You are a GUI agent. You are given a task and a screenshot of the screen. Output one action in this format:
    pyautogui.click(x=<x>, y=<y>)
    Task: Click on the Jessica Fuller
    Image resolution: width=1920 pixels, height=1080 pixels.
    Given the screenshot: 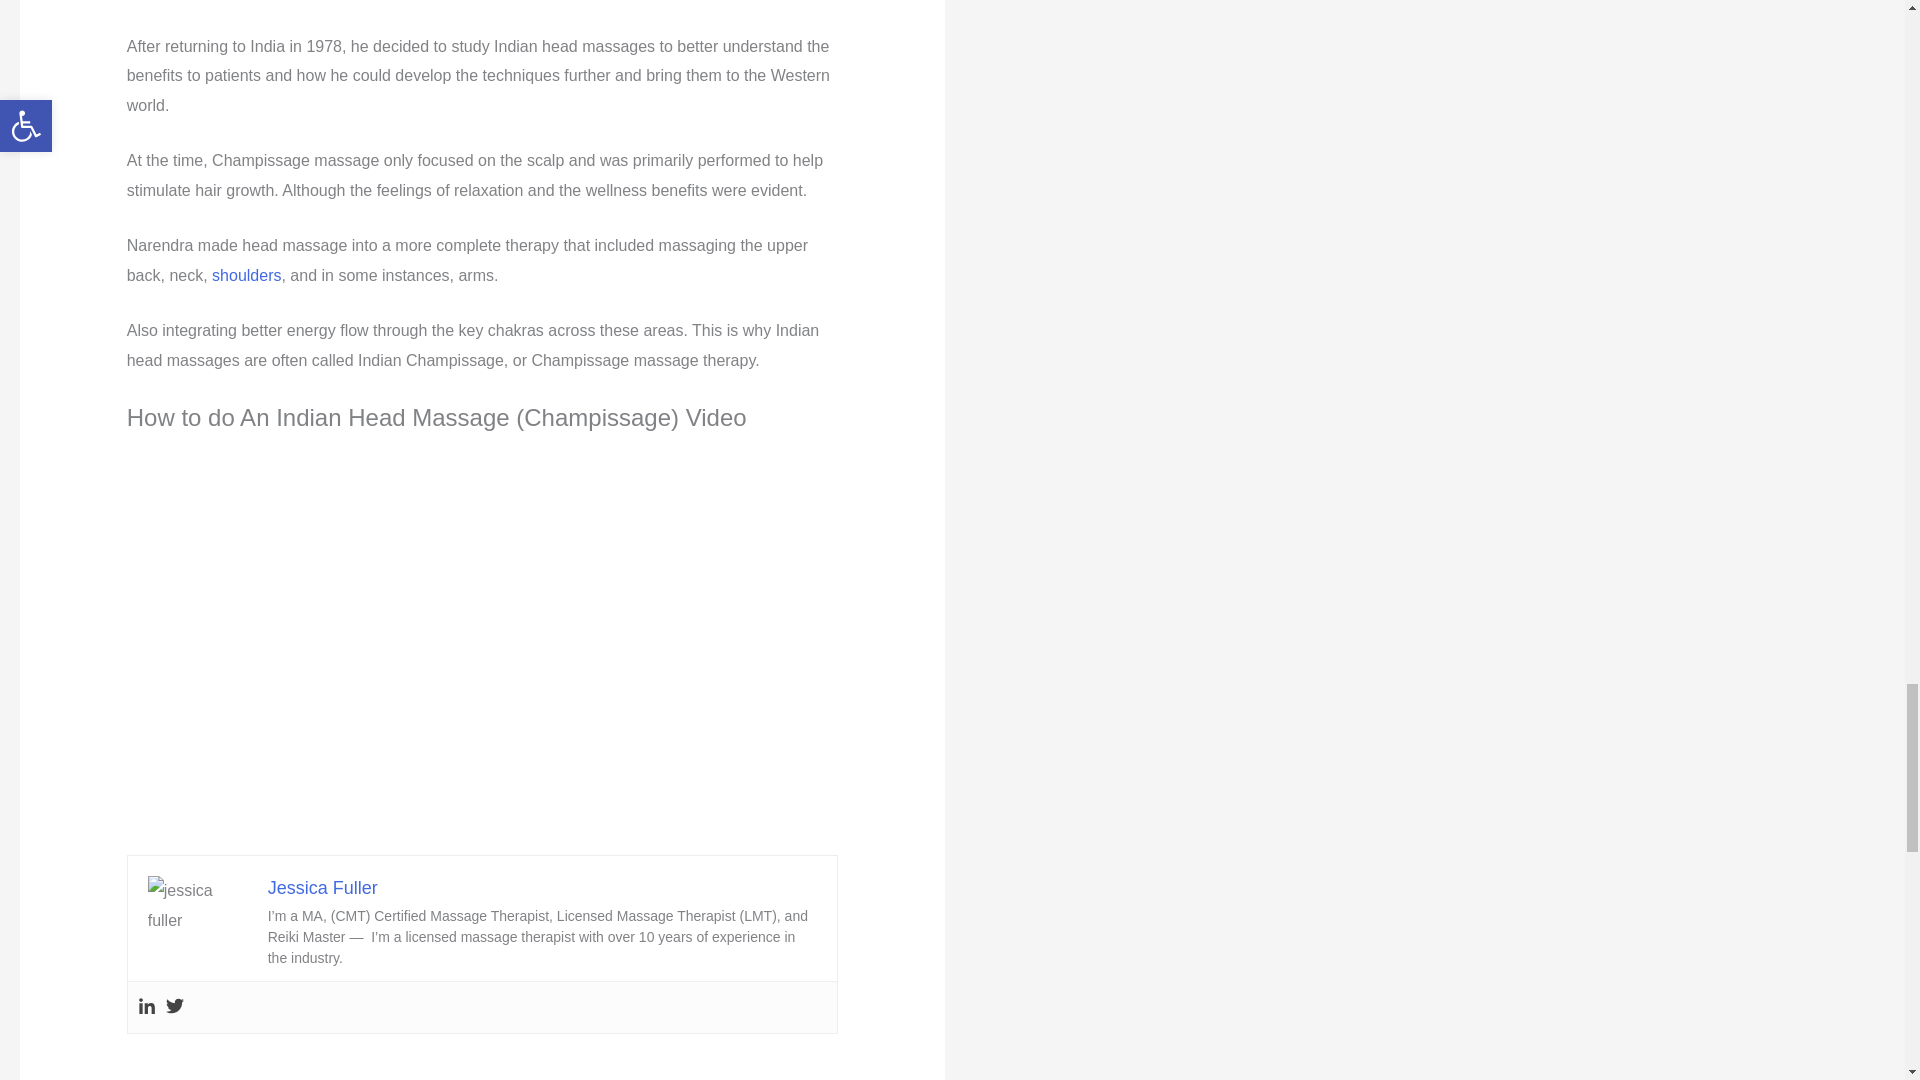 What is the action you would take?
    pyautogui.click(x=323, y=888)
    